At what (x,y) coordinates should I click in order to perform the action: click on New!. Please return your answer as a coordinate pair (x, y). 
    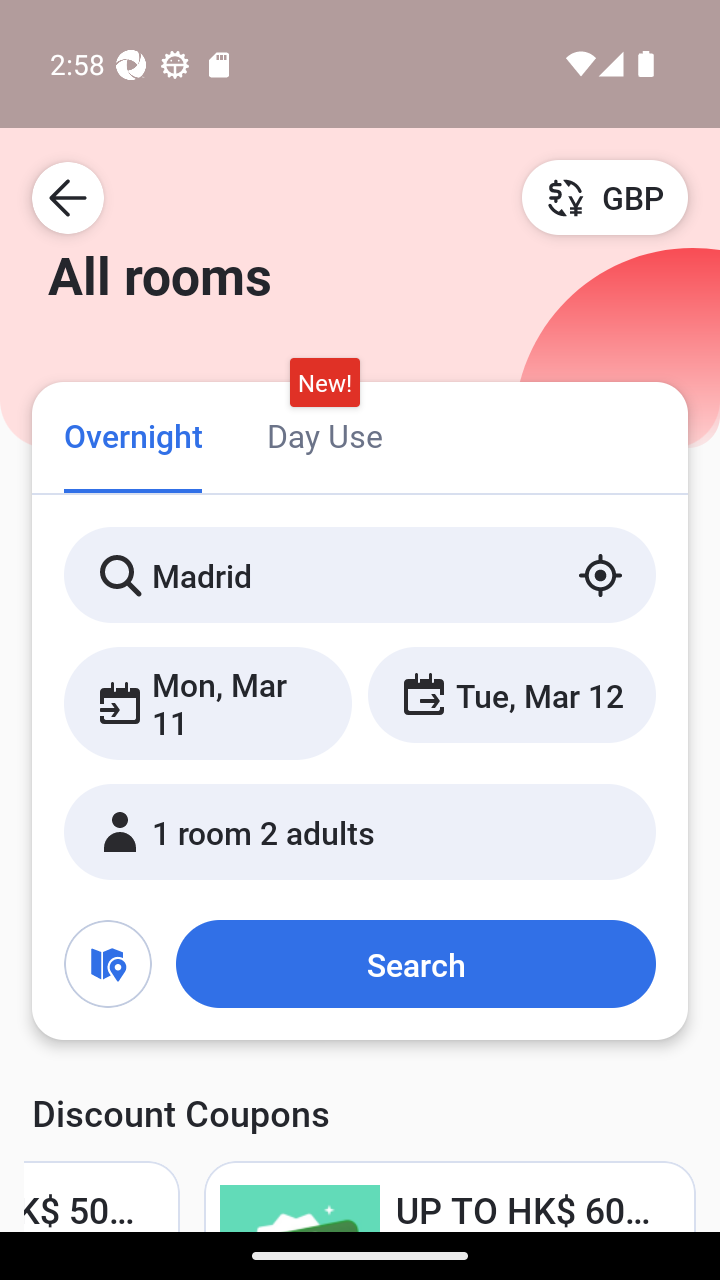
    Looking at the image, I should click on (324, 383).